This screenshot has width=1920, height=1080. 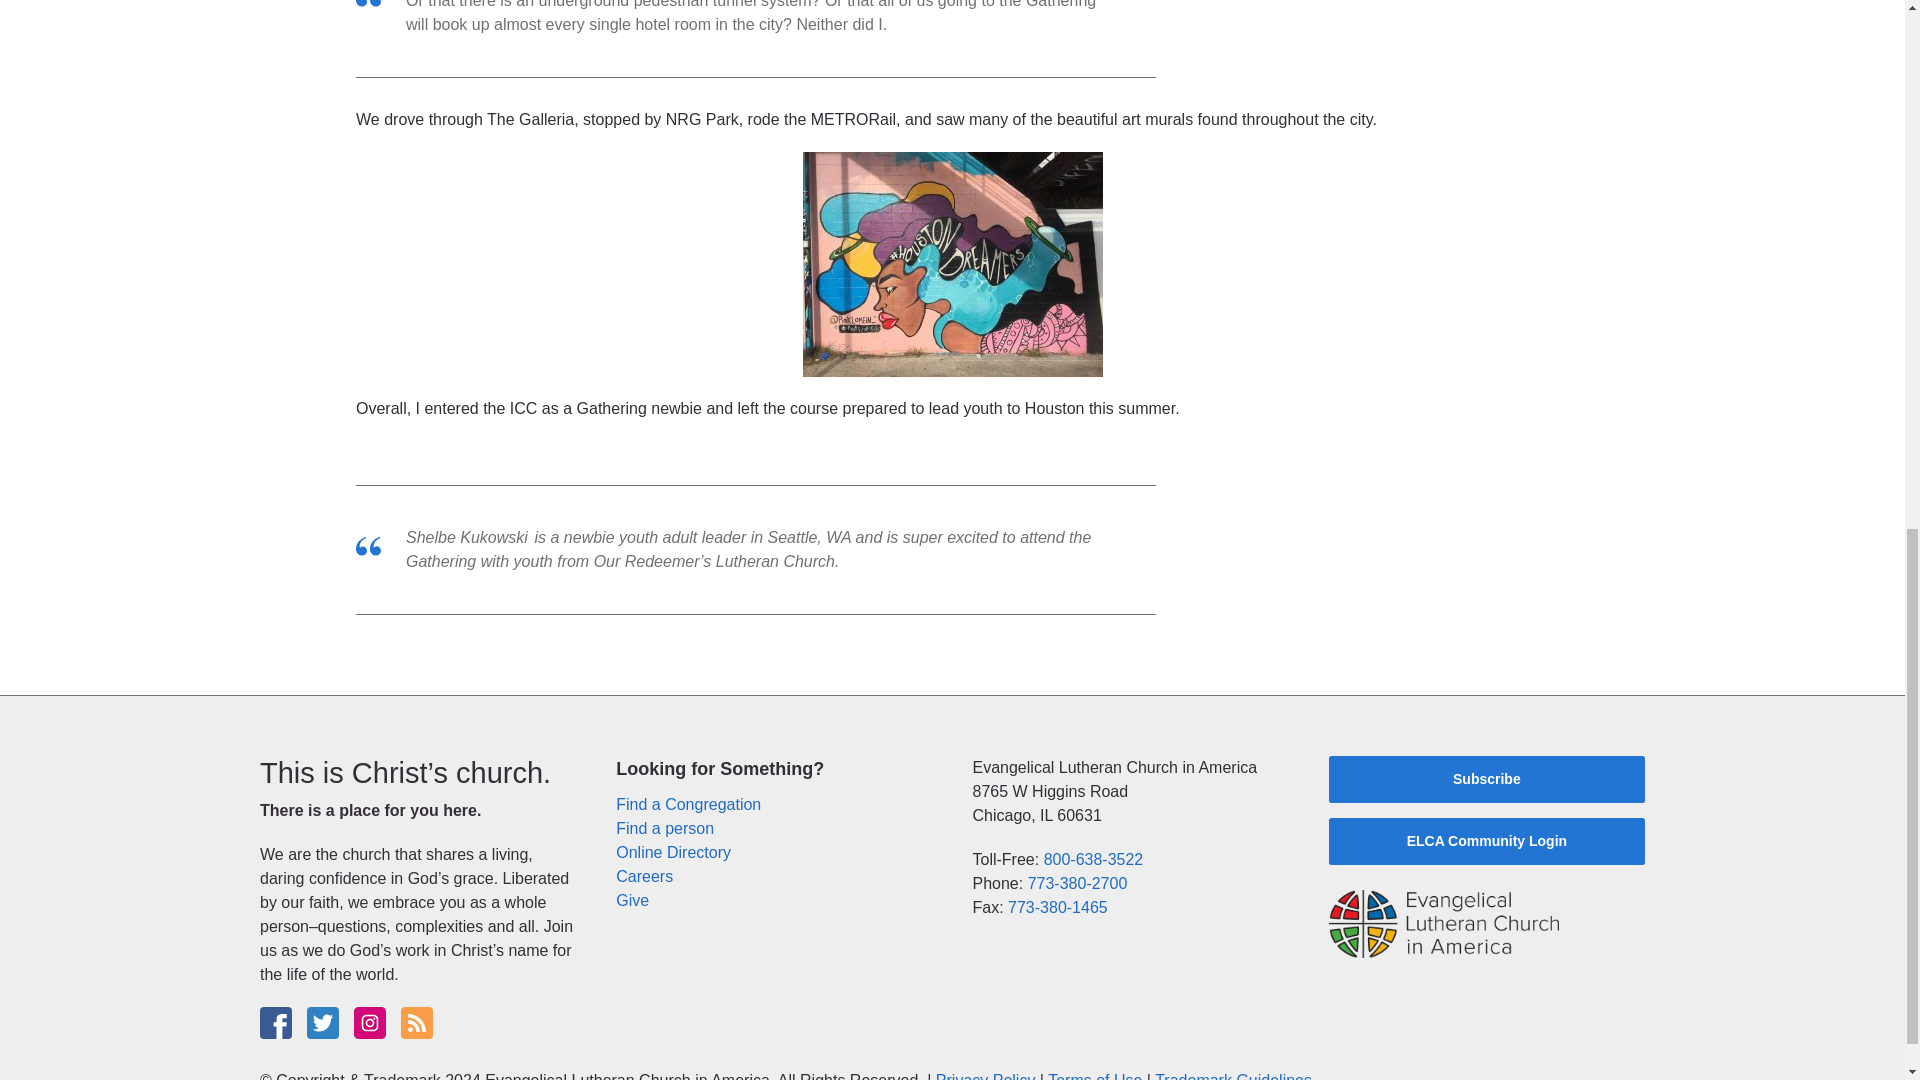 I want to click on Careers, so click(x=644, y=876).